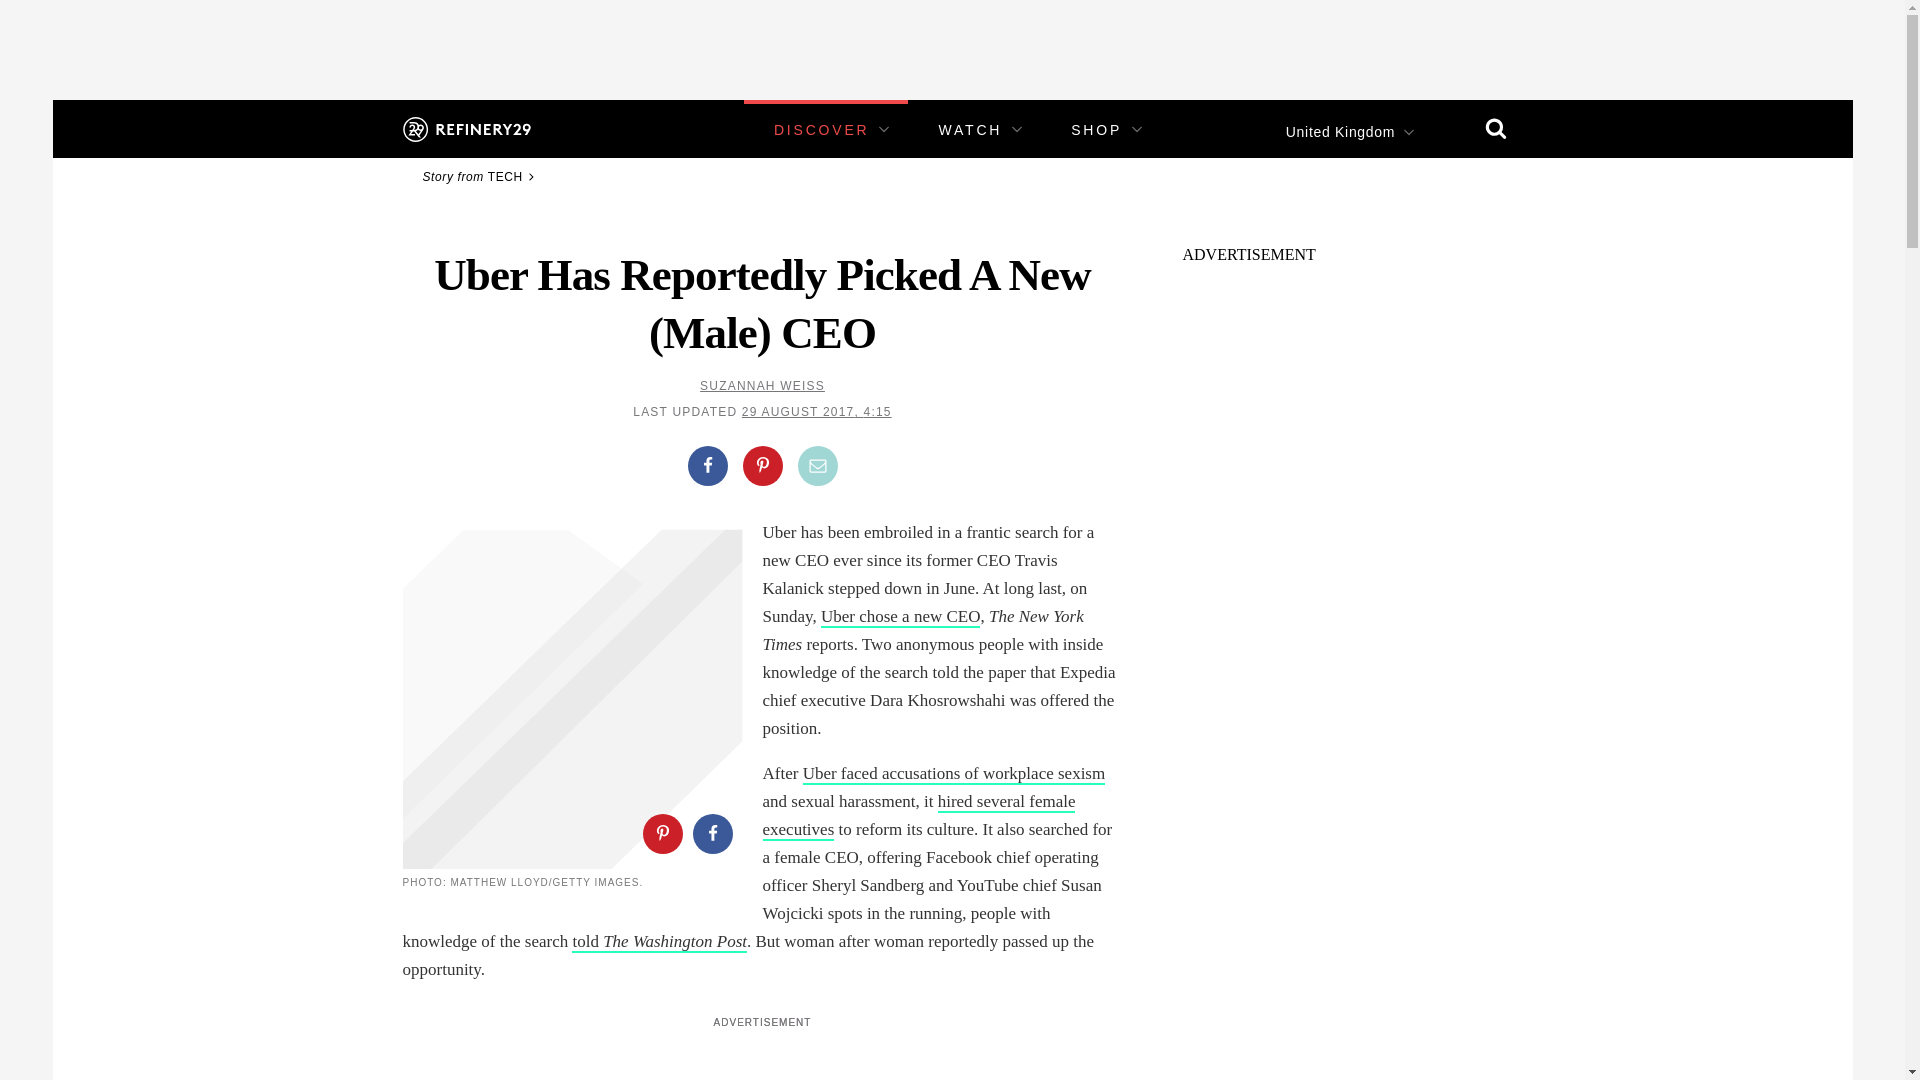  Describe the element at coordinates (918, 816) in the screenshot. I see `hired several female executives` at that location.